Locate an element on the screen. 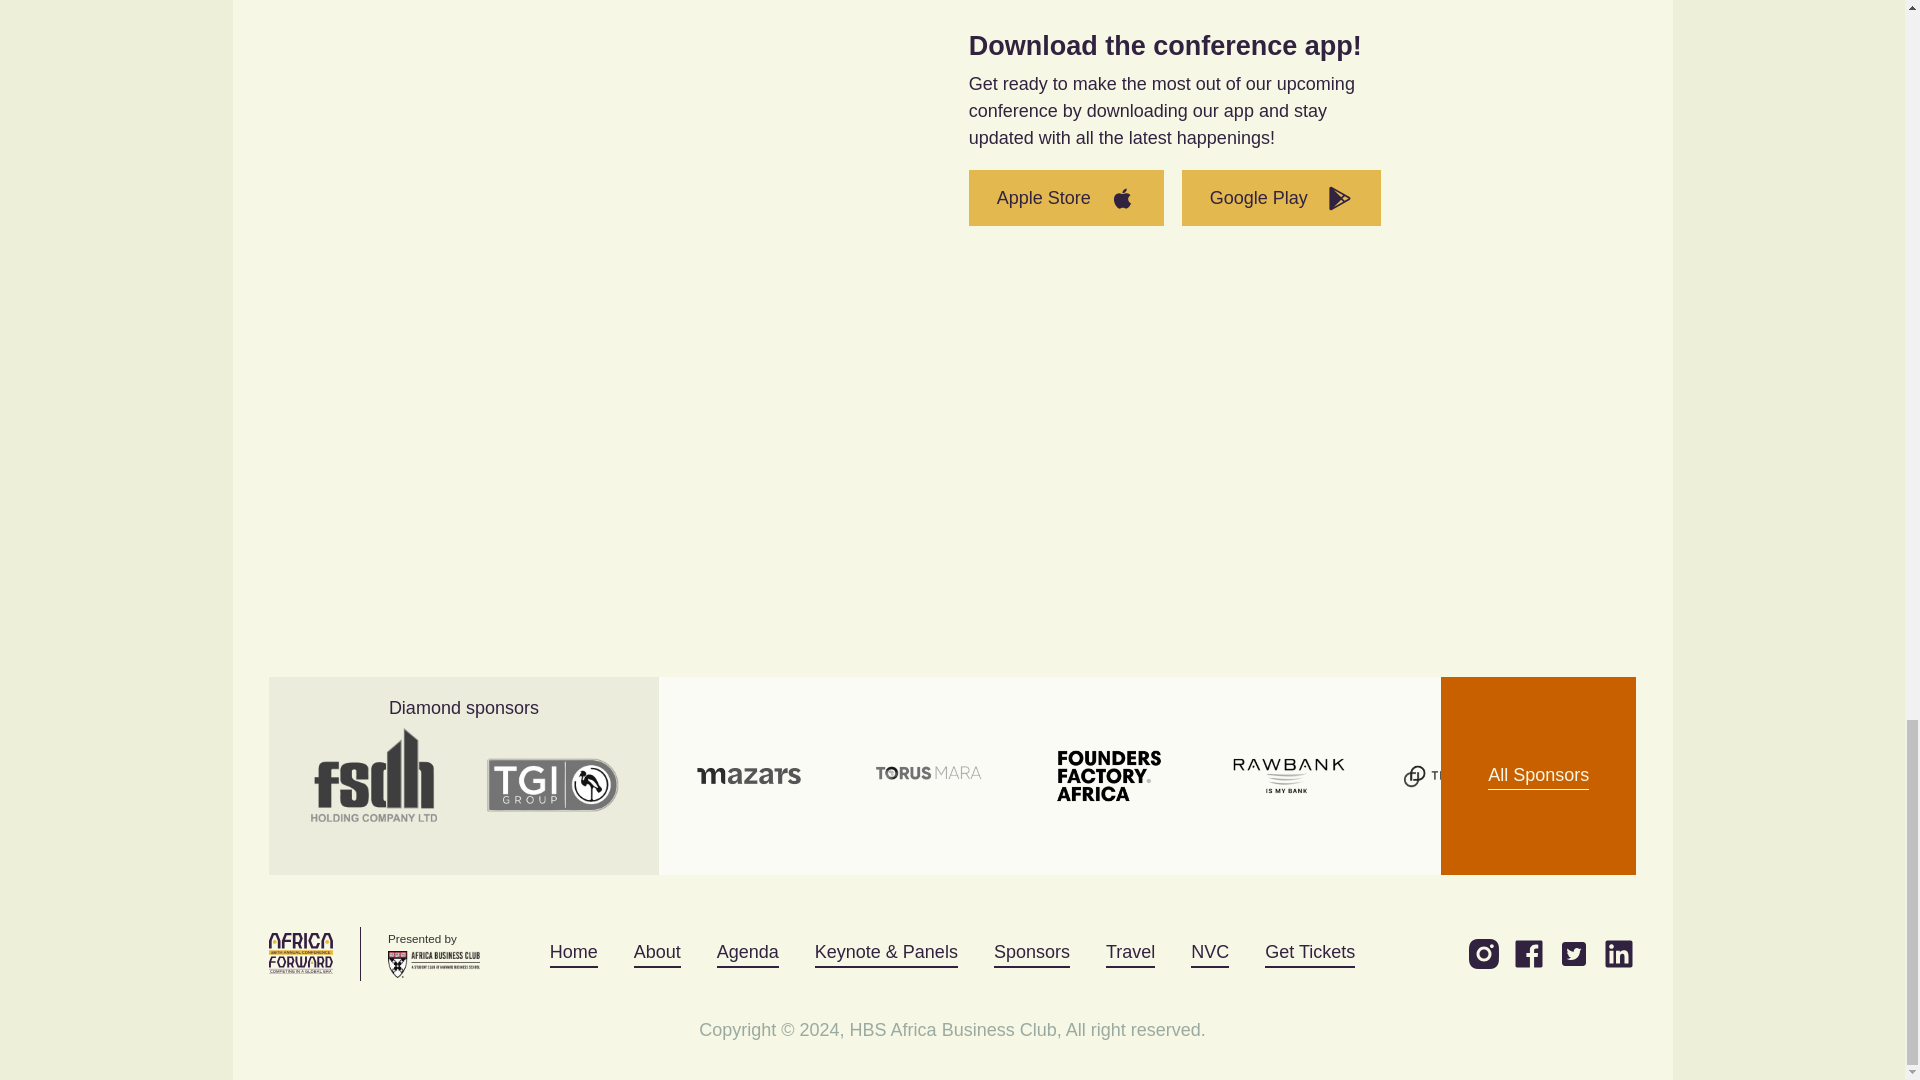 The image size is (1920, 1080). Agenda is located at coordinates (748, 952).